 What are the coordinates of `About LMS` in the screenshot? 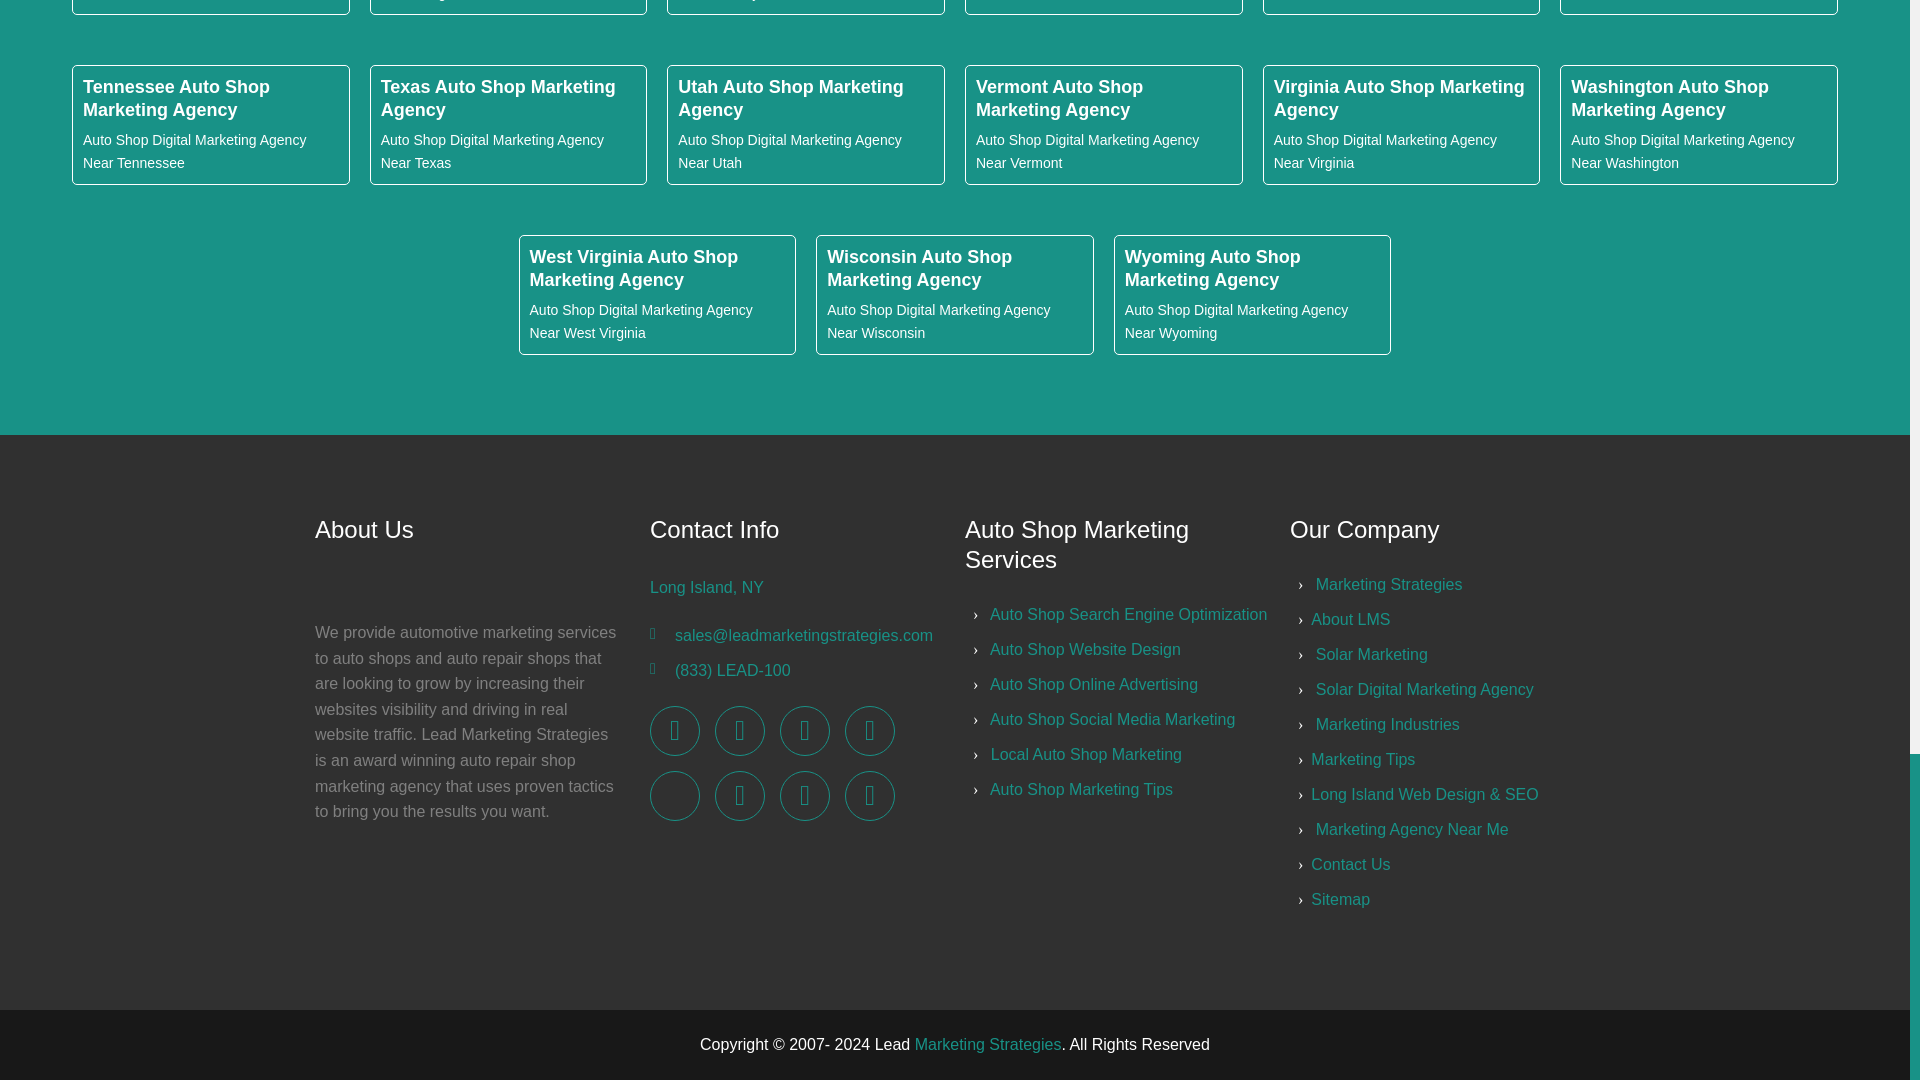 It's located at (1350, 619).